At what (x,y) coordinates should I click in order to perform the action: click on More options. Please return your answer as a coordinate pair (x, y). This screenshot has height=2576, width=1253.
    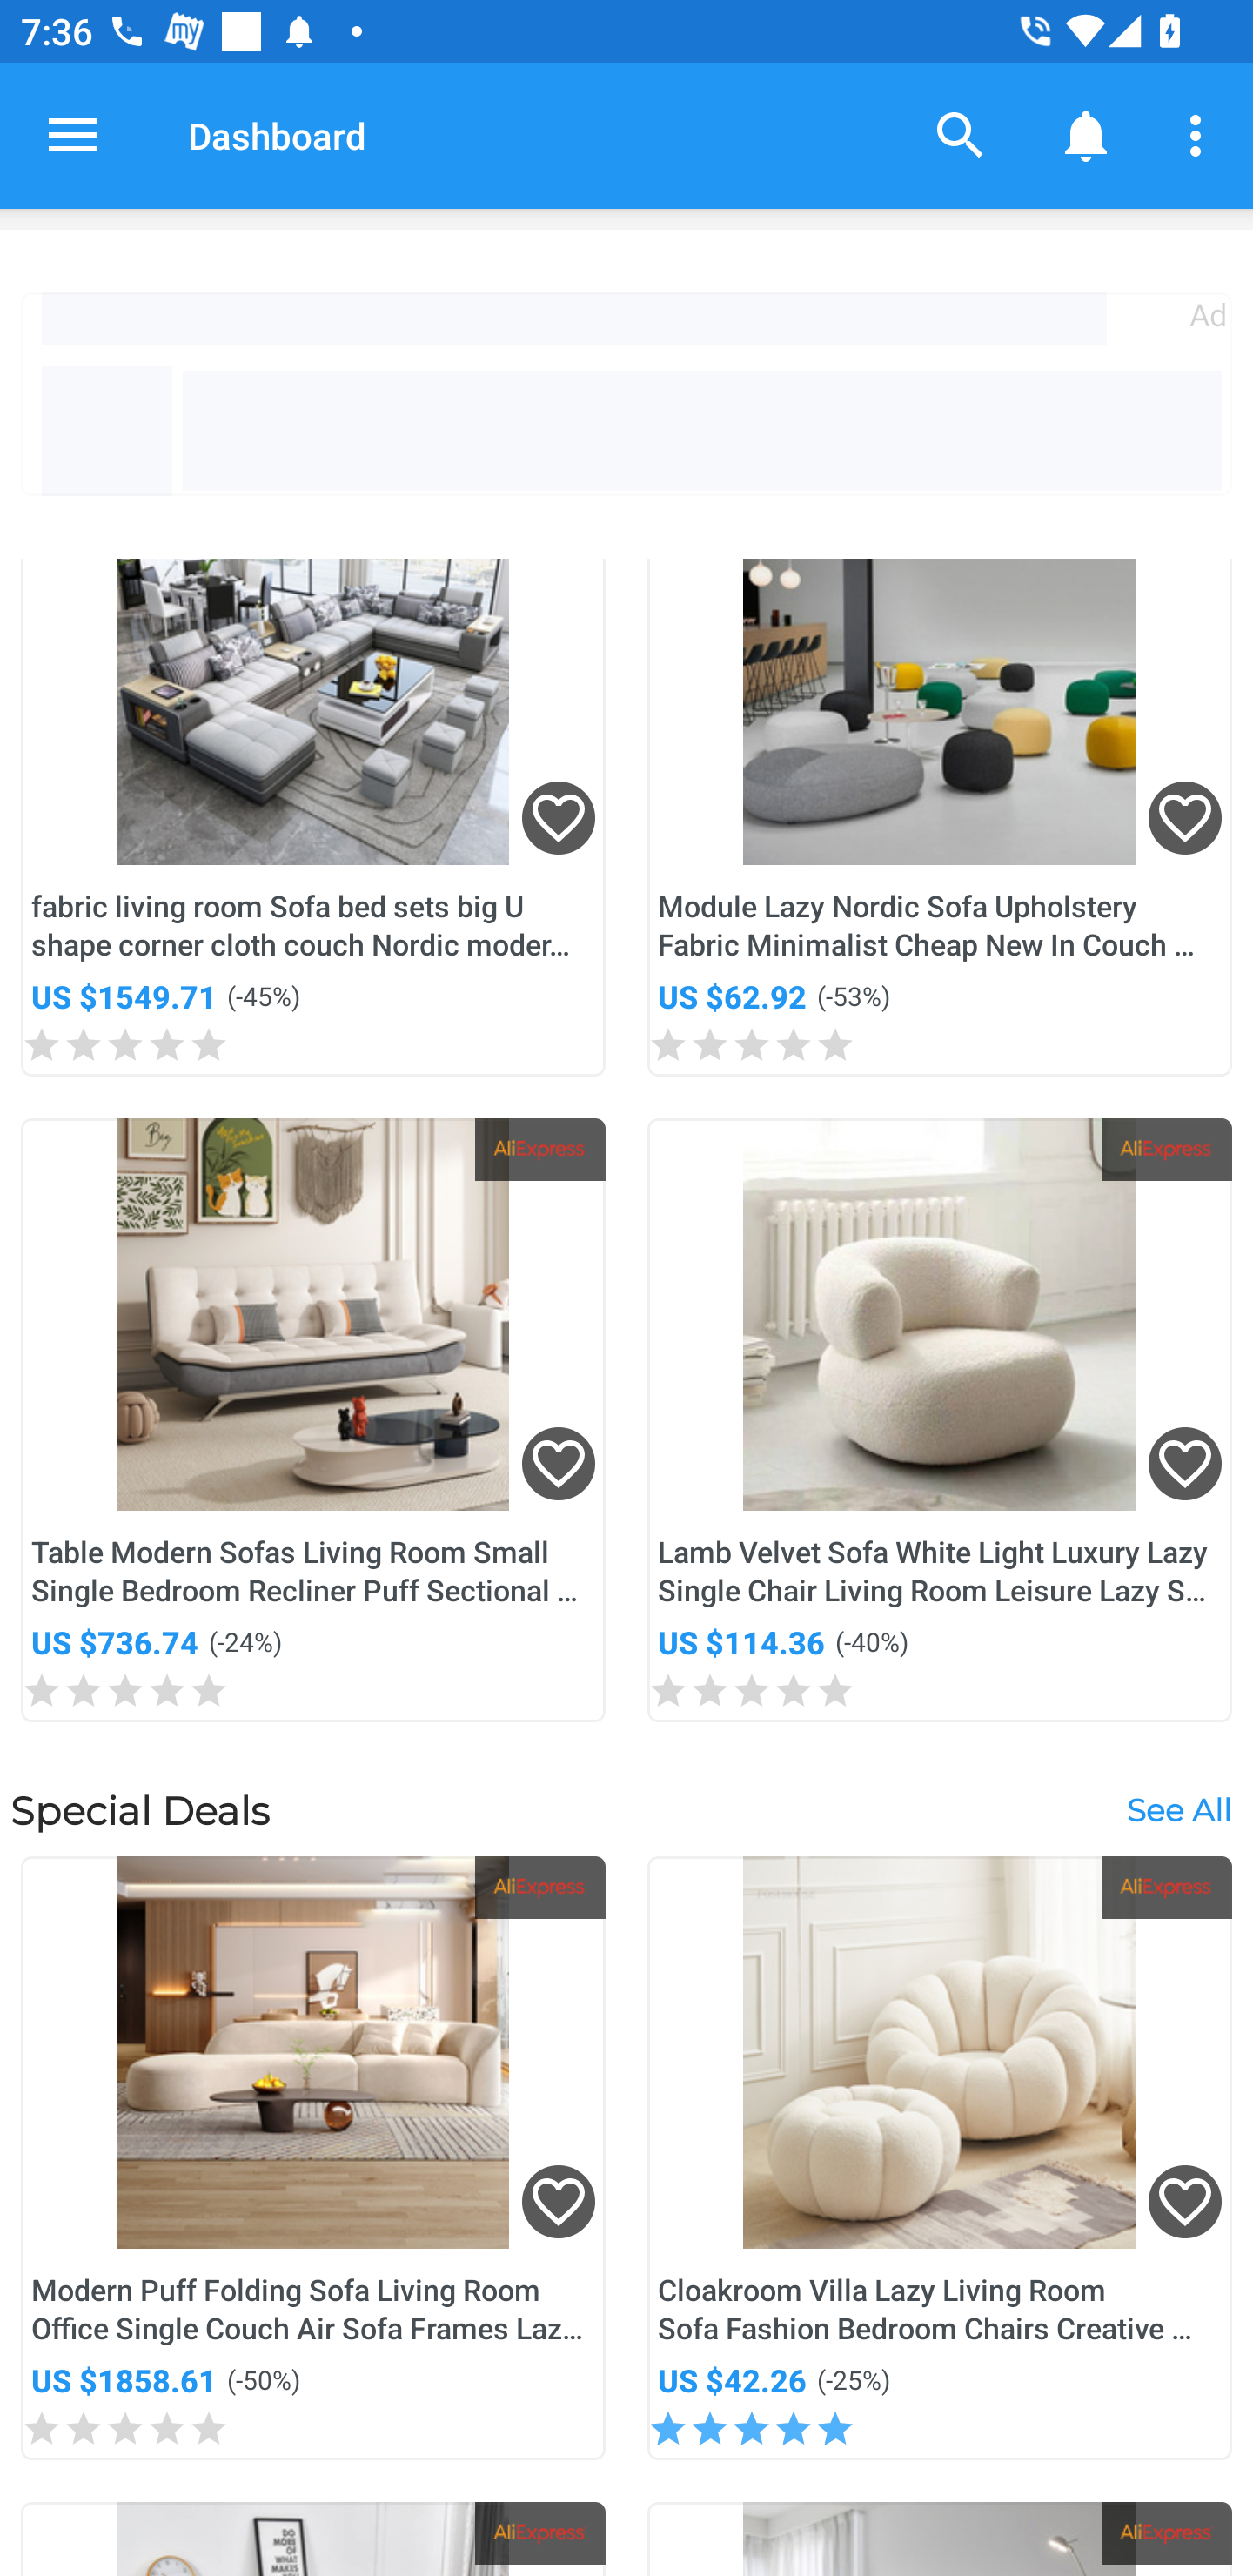
    Looking at the image, I should click on (1201, 134).